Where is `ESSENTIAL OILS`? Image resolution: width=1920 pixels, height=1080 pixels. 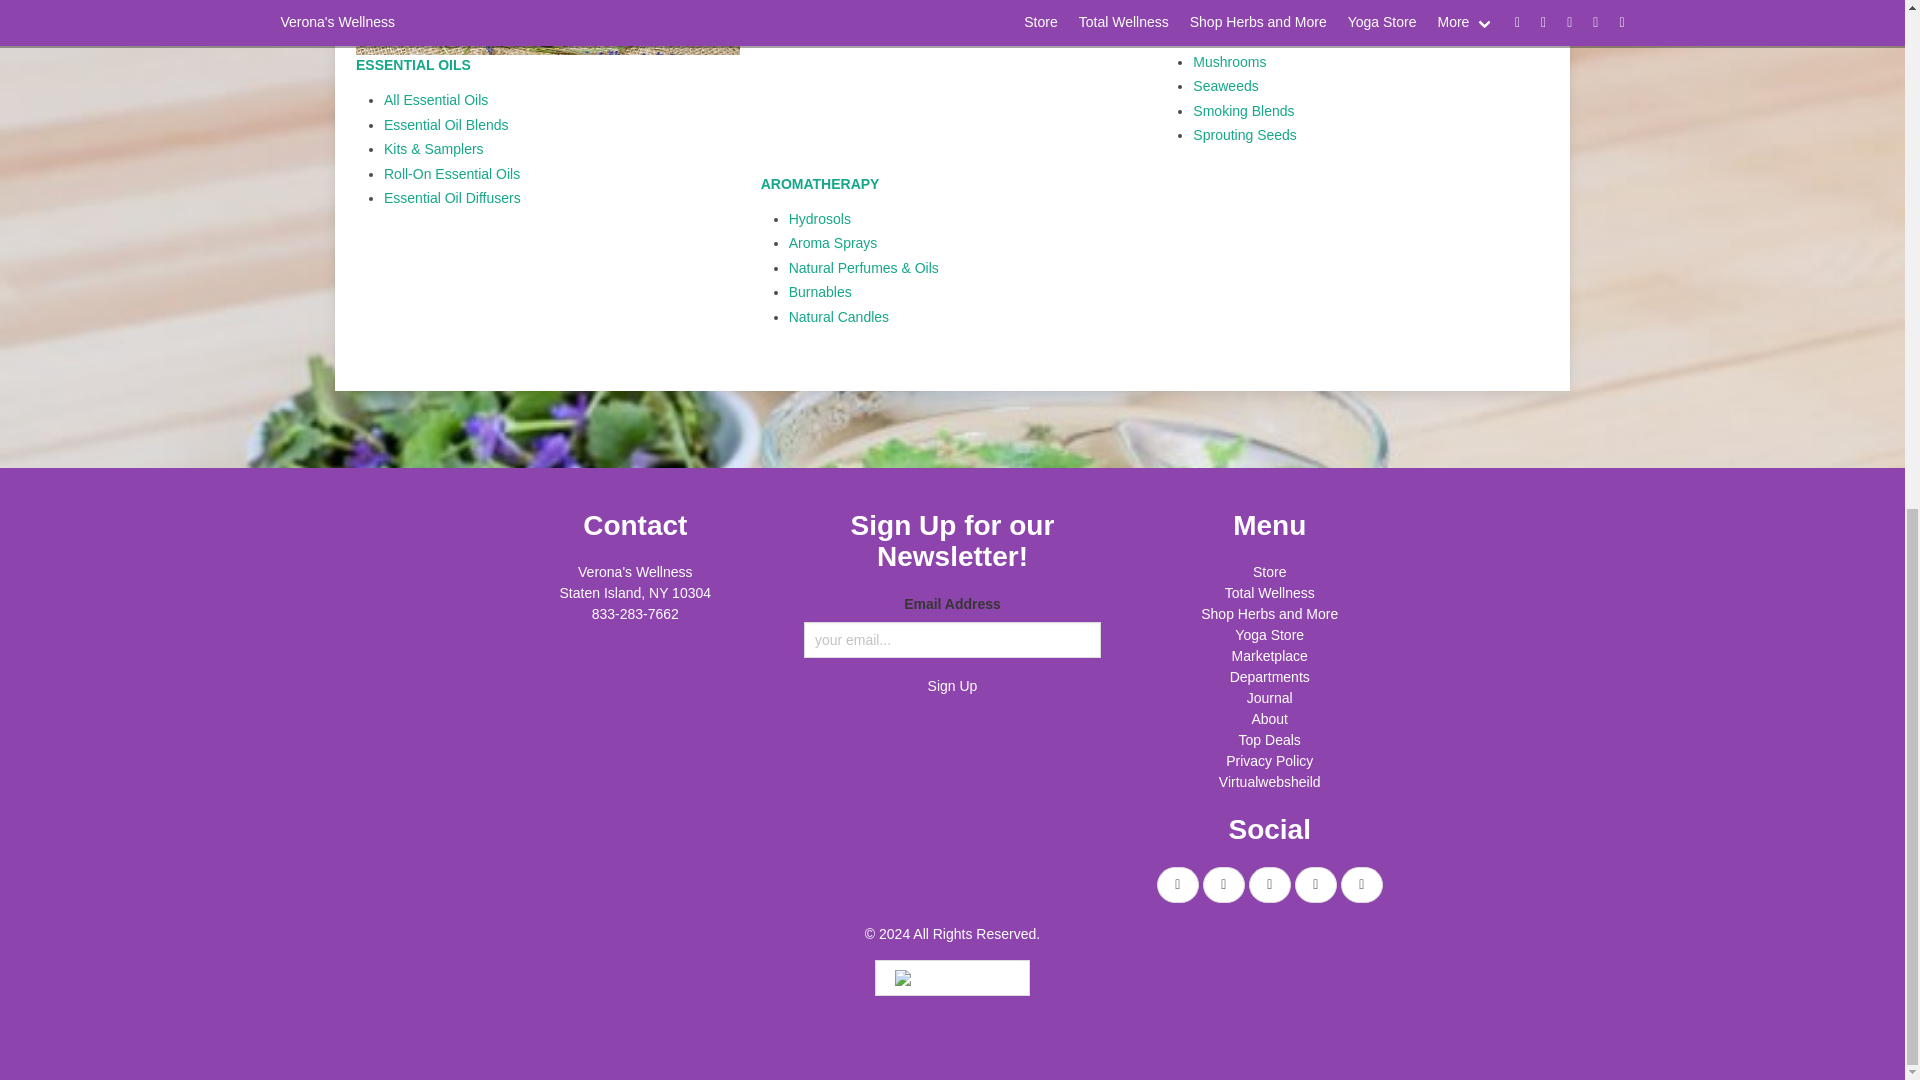 ESSENTIAL OILS is located at coordinates (412, 65).